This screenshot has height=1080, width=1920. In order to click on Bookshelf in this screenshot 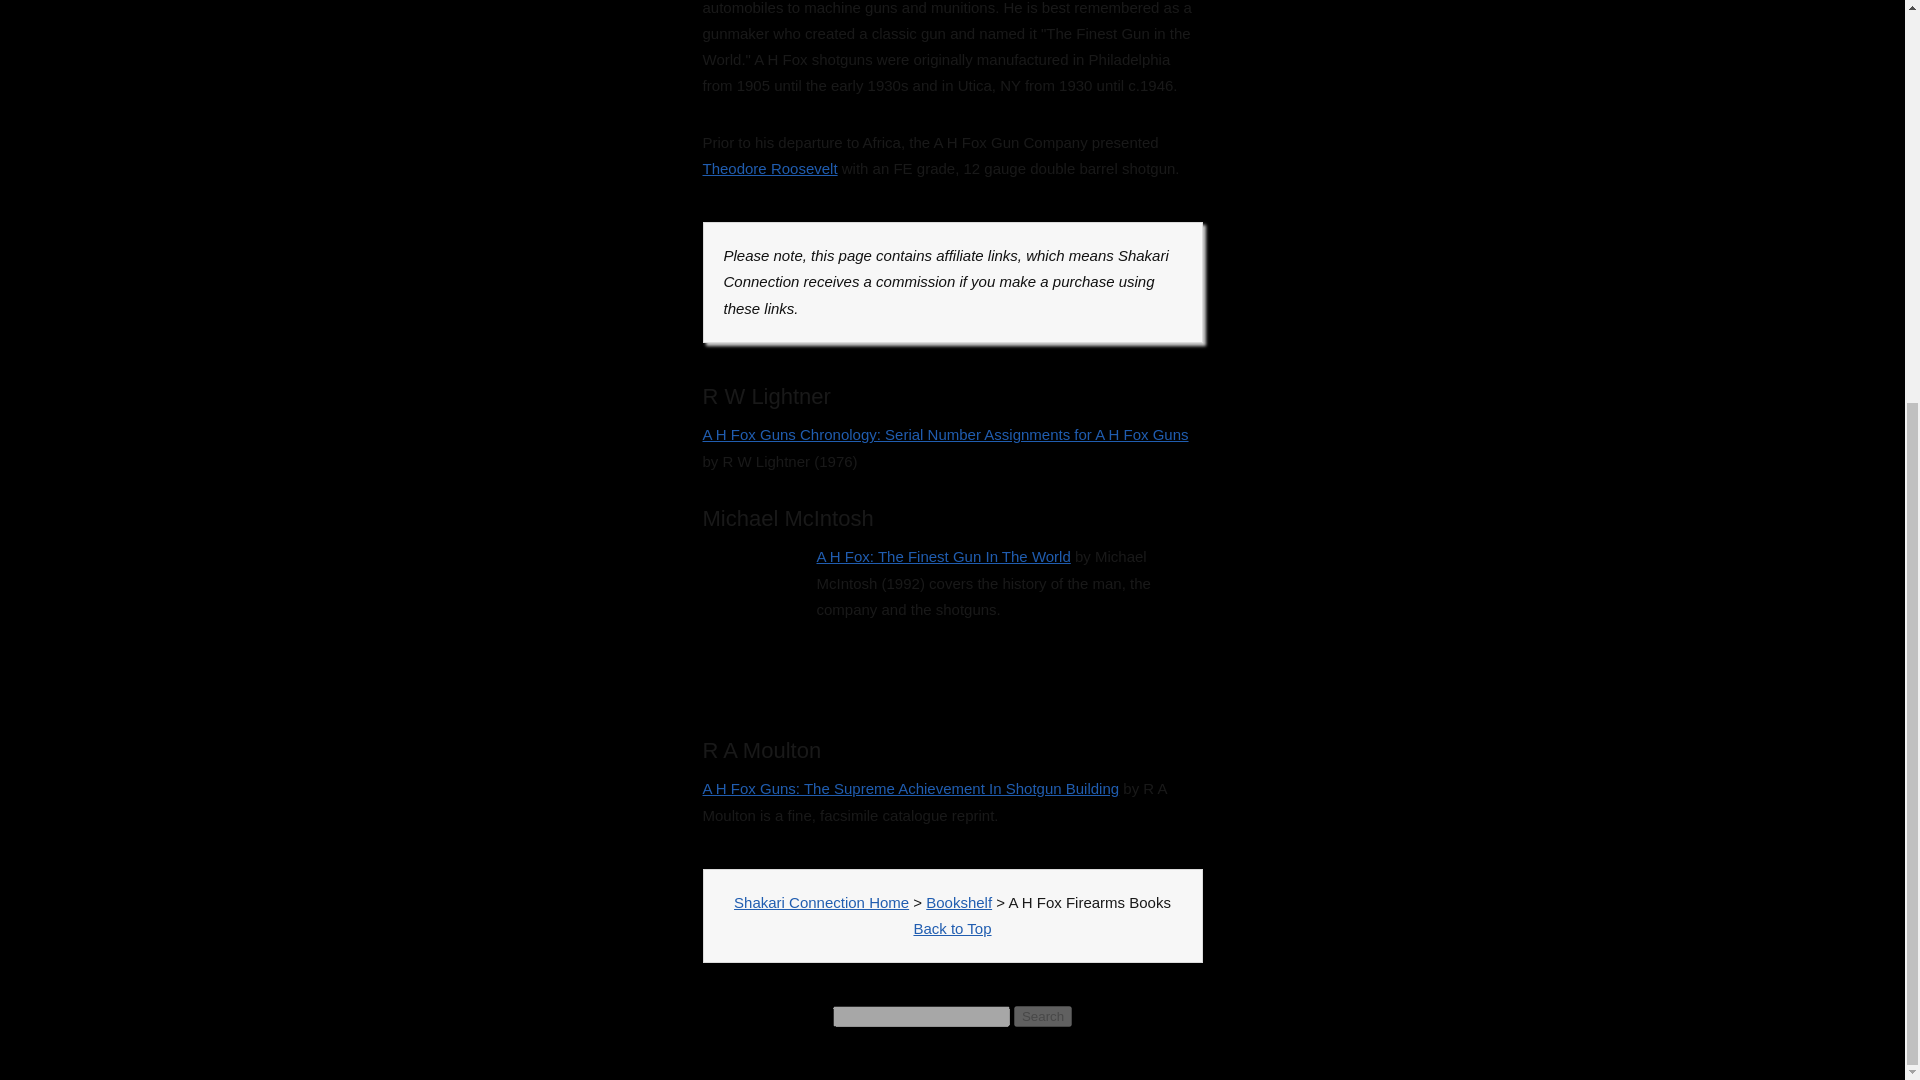, I will do `click(958, 902)`.